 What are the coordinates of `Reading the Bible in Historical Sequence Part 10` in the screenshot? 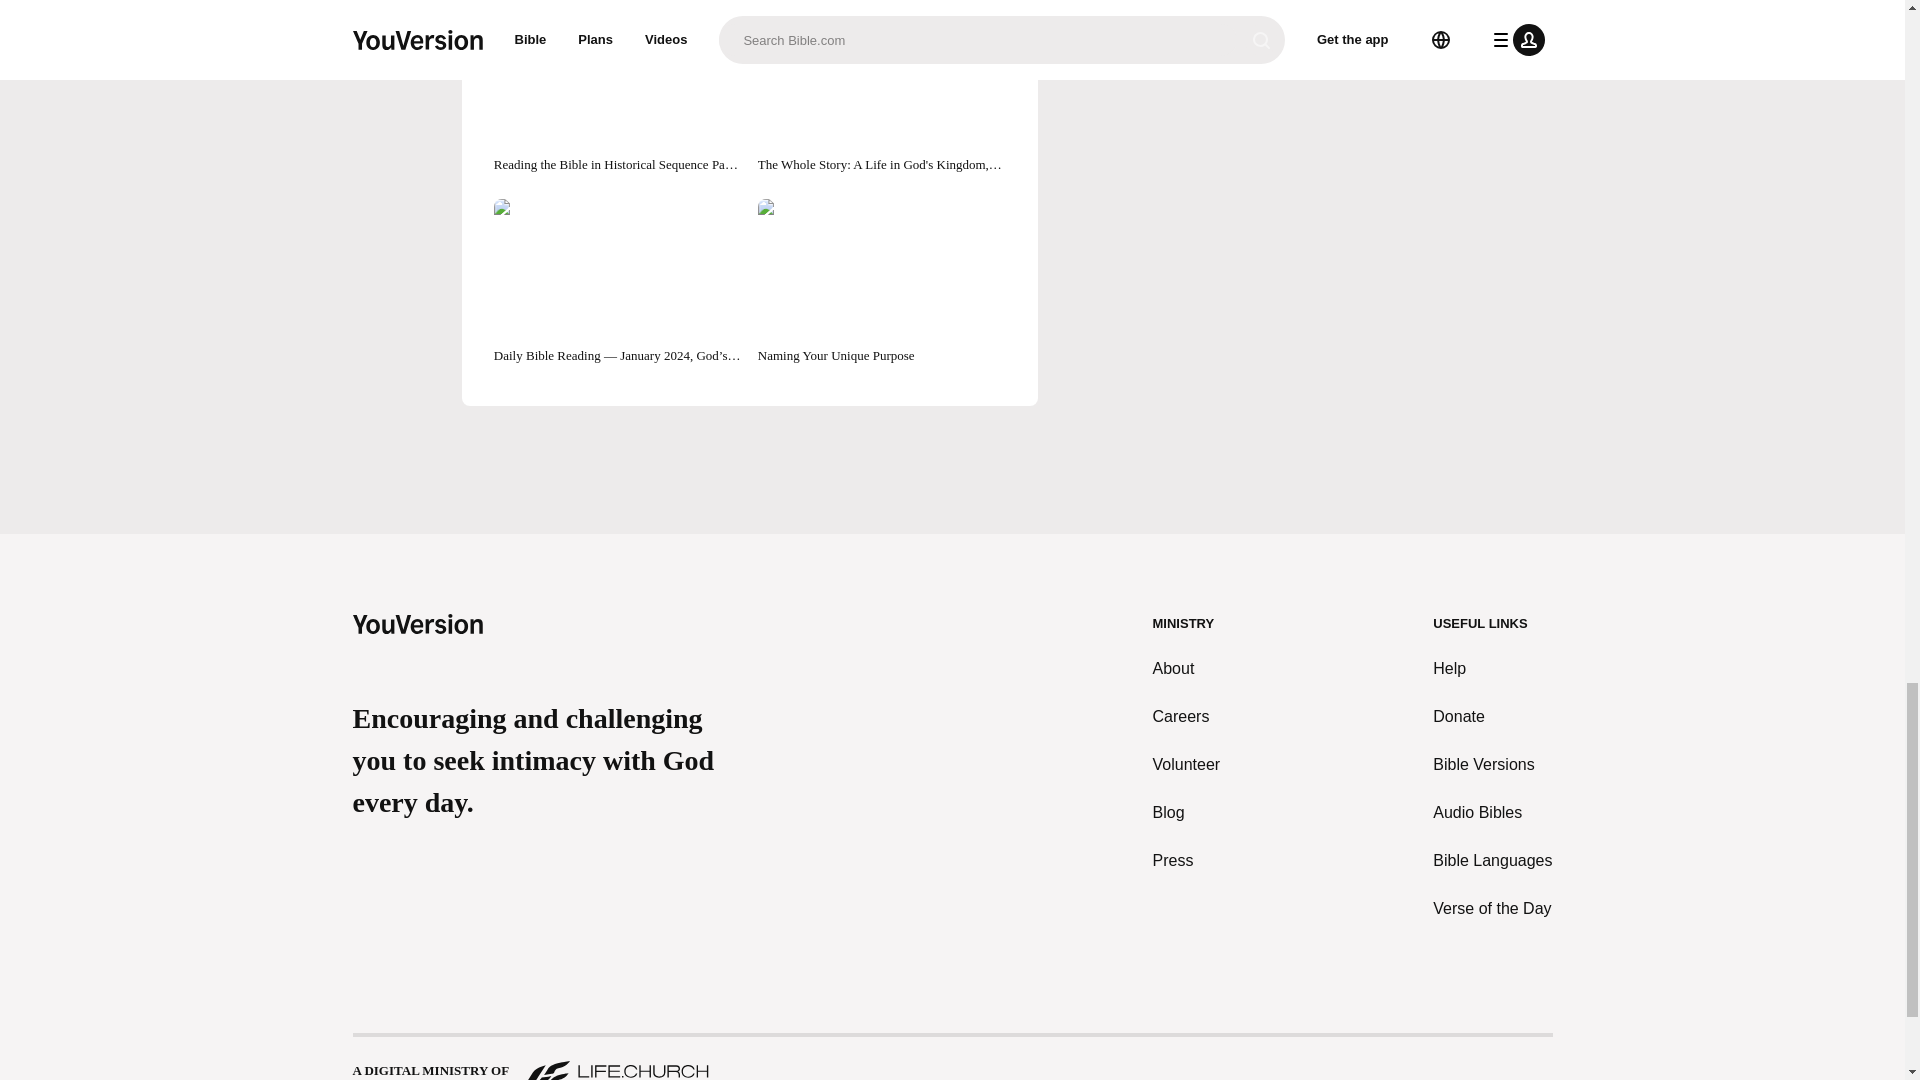 It's located at (617, 90).